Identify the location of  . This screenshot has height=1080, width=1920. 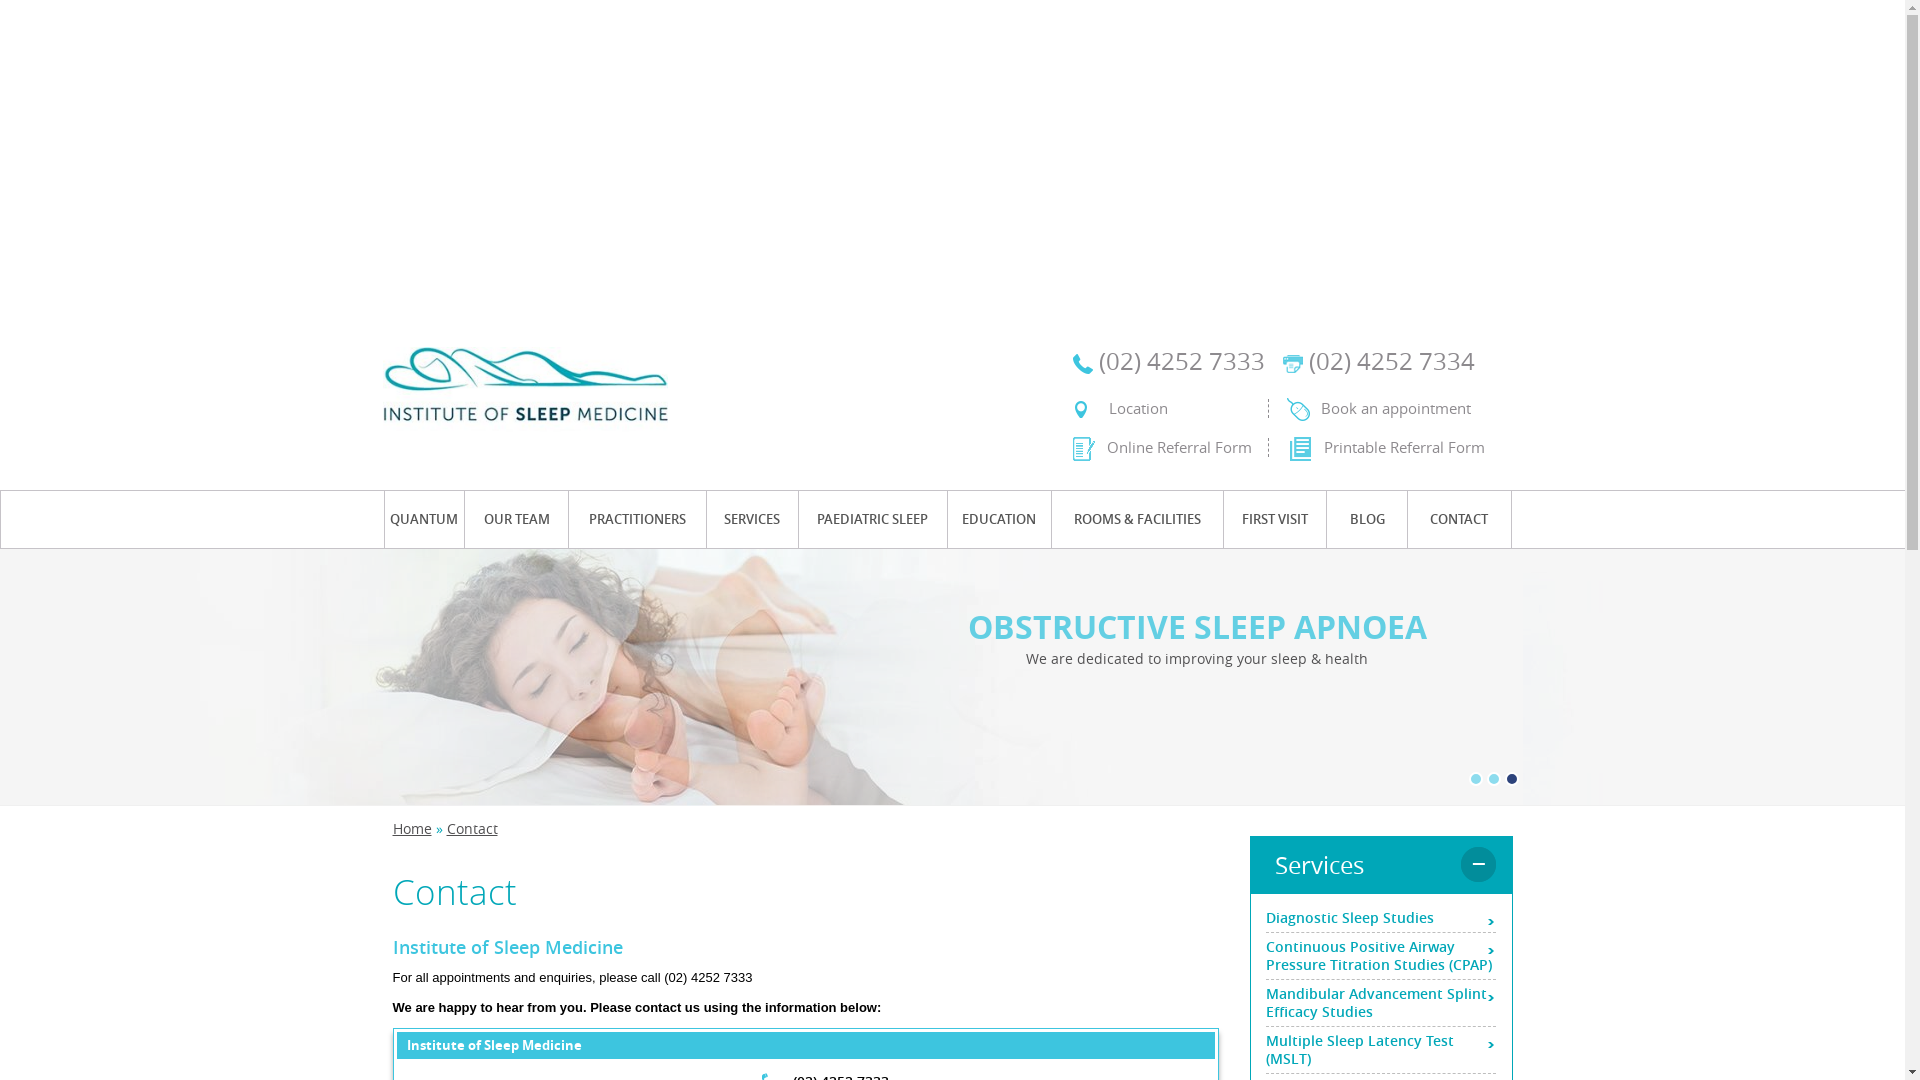
(1511, 779).